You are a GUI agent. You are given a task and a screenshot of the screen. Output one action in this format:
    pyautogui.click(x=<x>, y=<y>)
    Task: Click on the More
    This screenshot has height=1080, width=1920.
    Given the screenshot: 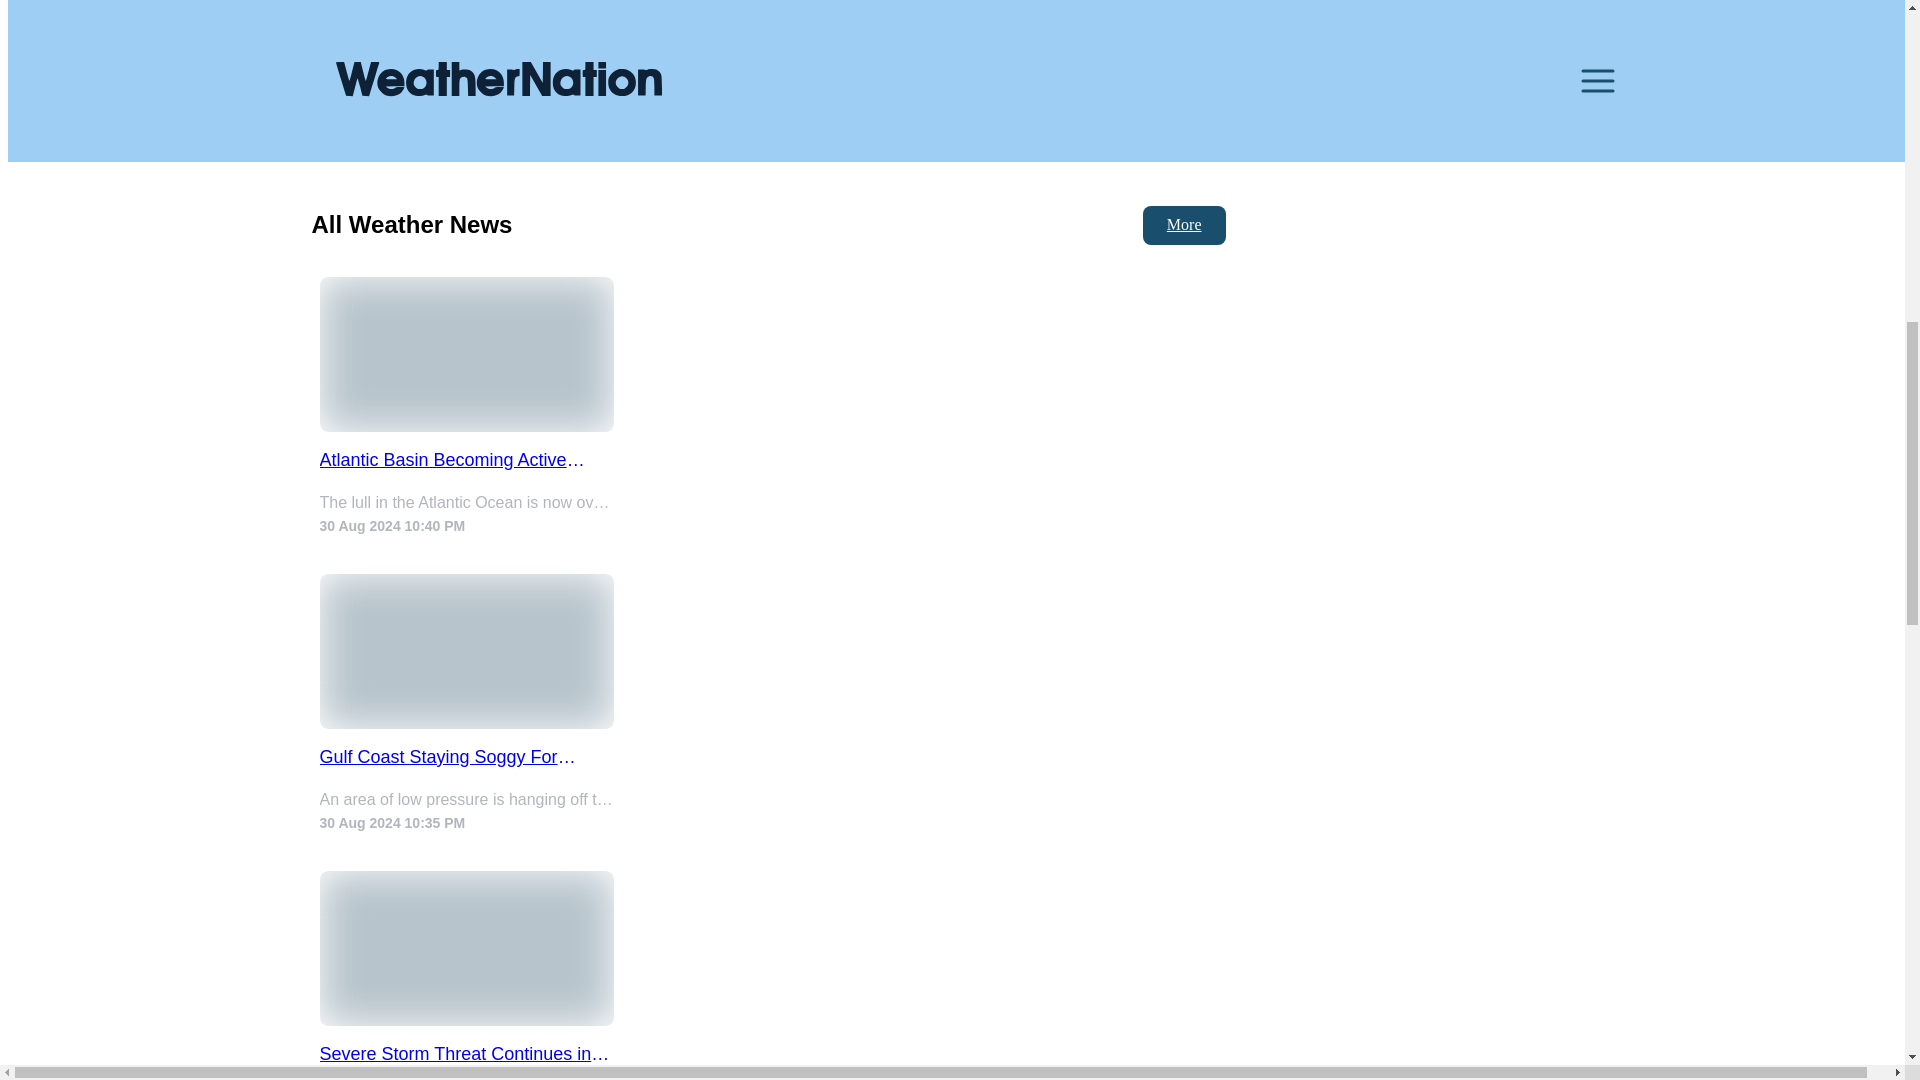 What is the action you would take?
    pyautogui.click(x=1184, y=226)
    